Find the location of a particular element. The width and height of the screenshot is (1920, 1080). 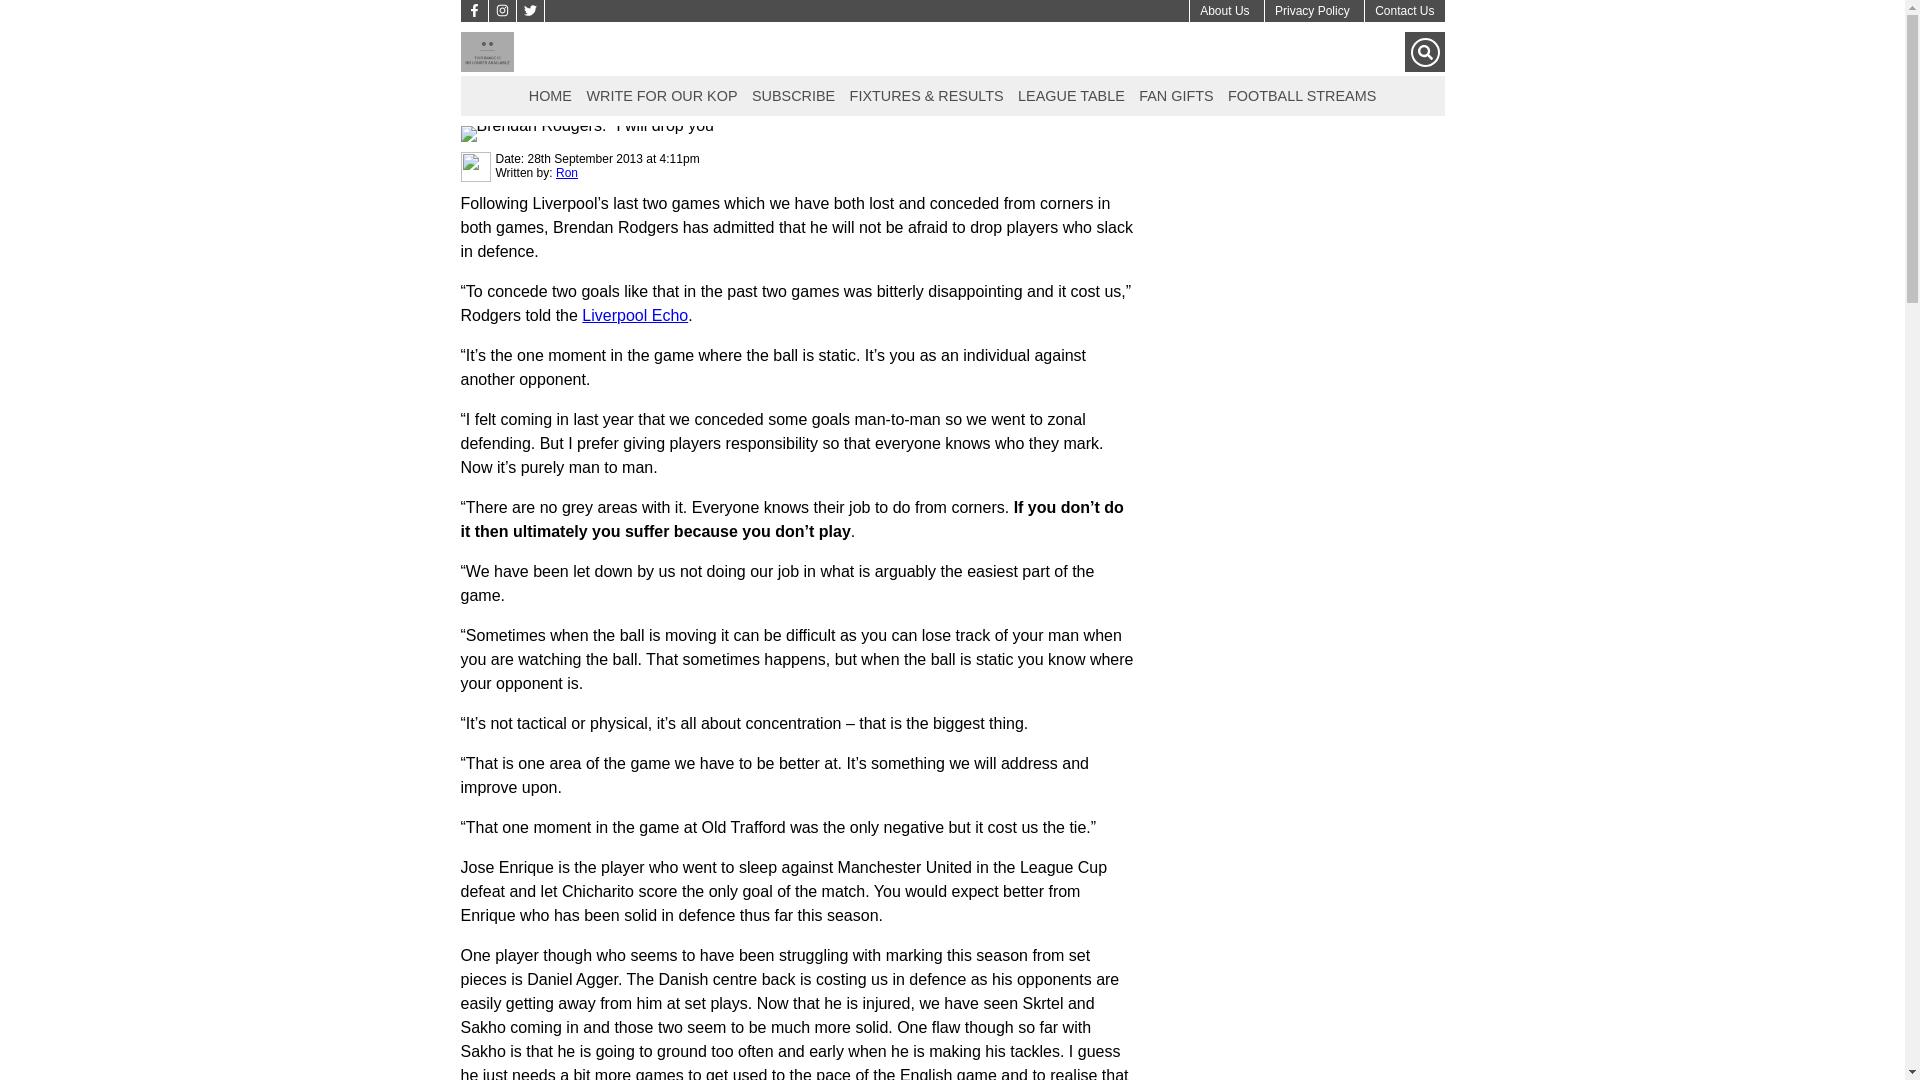

HOME is located at coordinates (550, 93).